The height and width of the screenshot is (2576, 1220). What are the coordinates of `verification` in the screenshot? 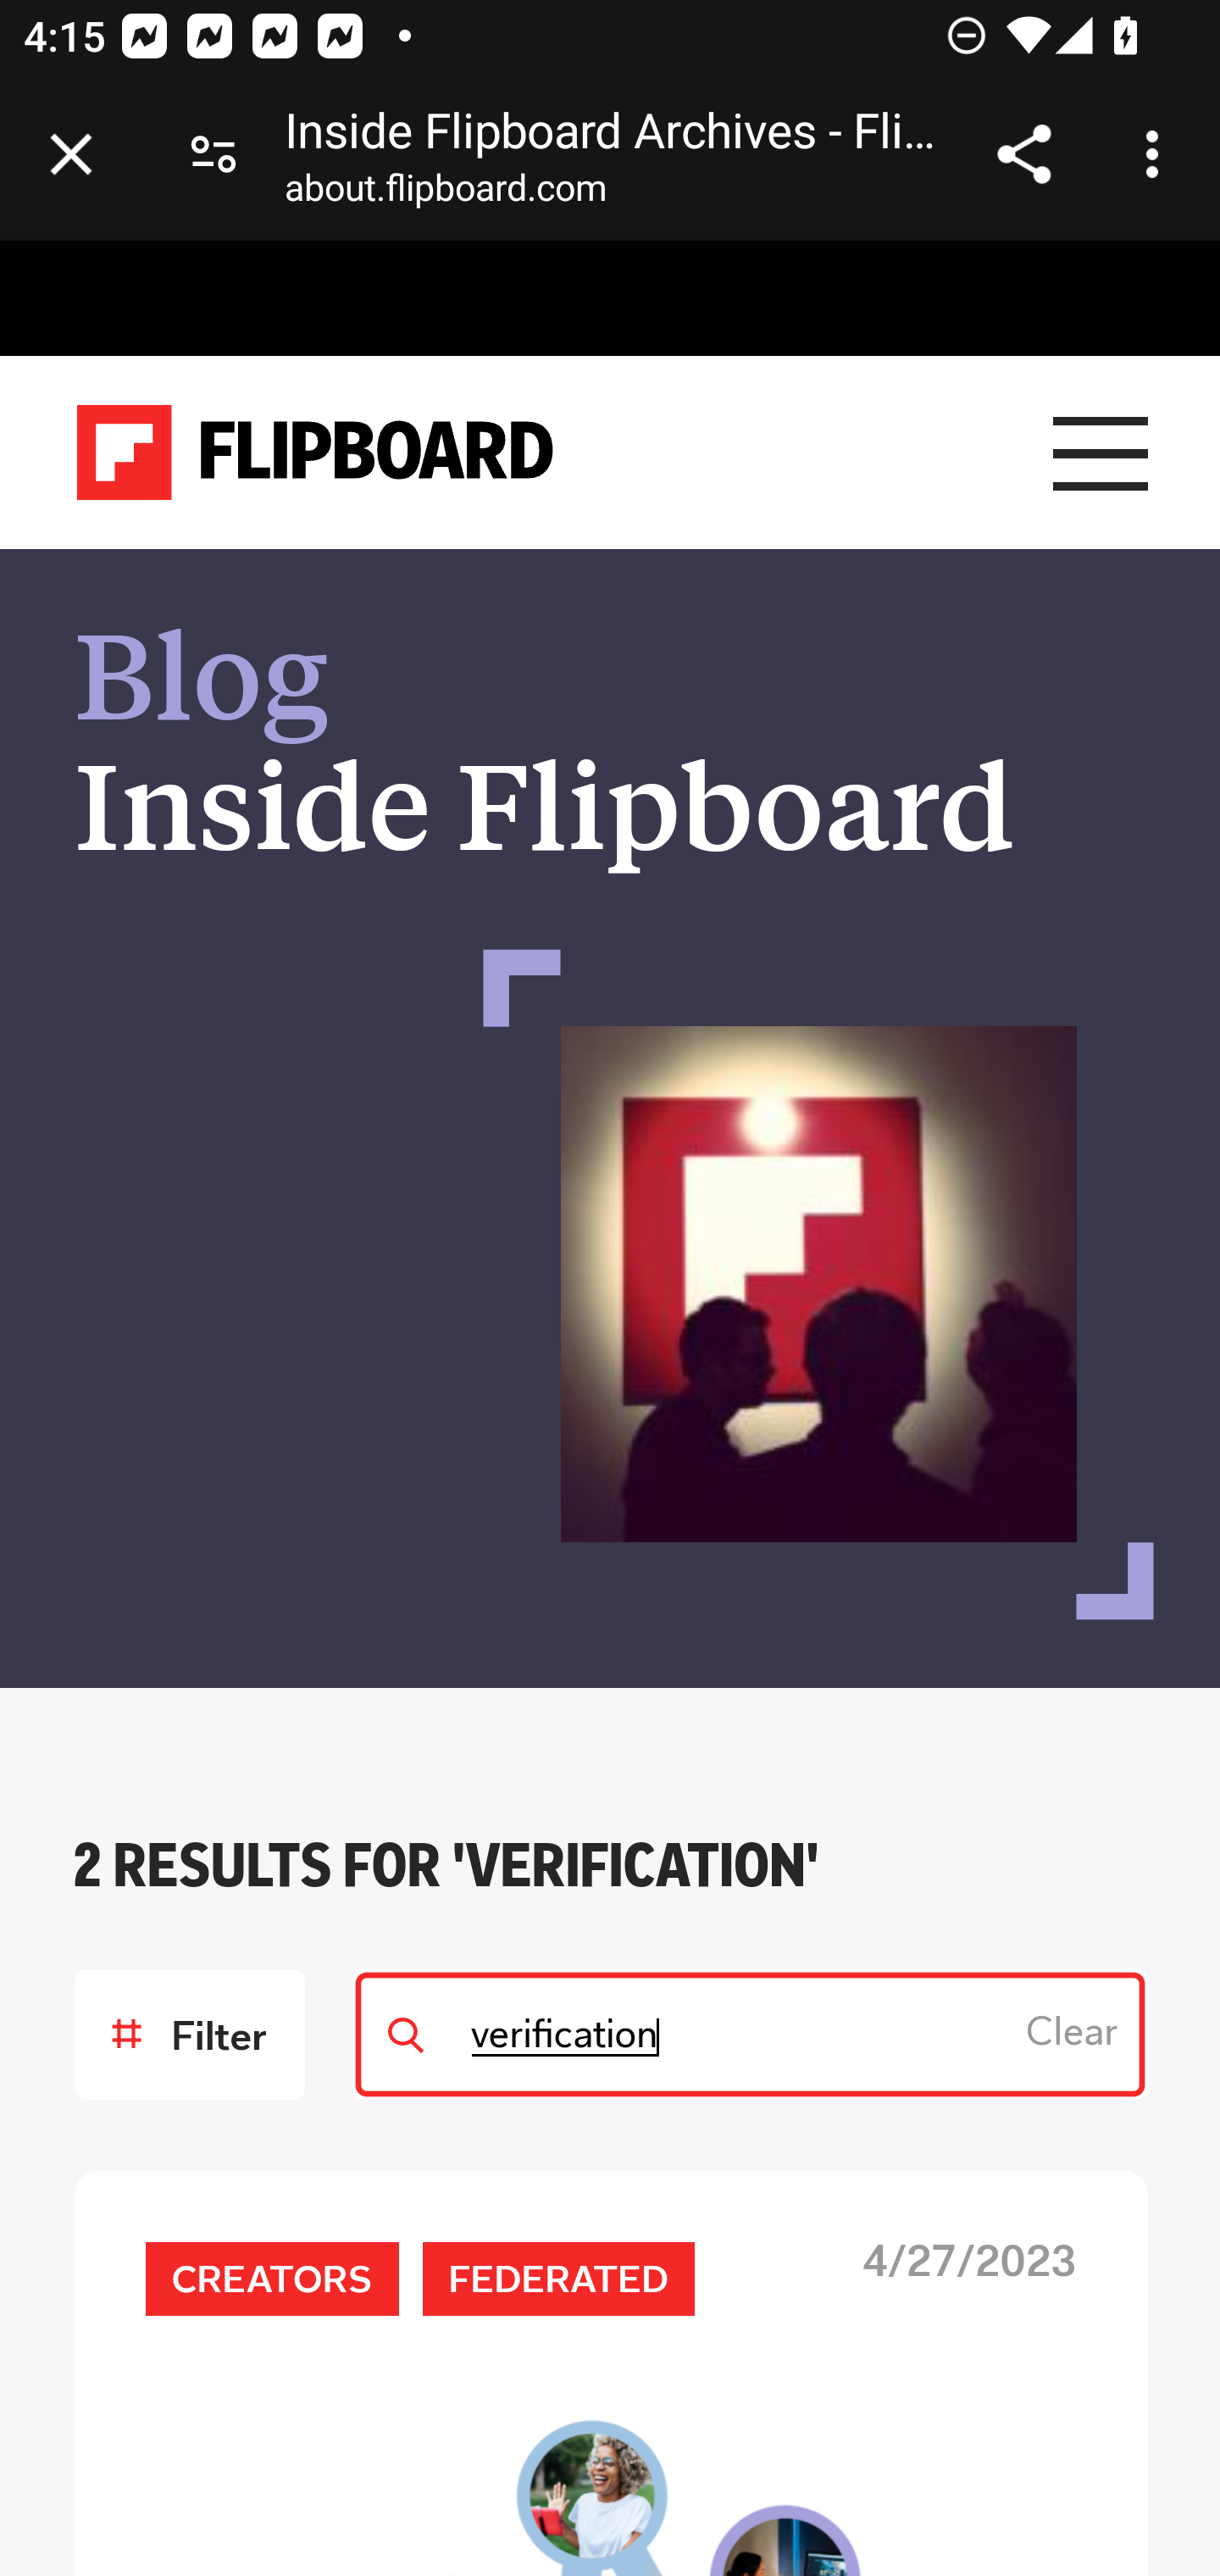 It's located at (750, 2034).